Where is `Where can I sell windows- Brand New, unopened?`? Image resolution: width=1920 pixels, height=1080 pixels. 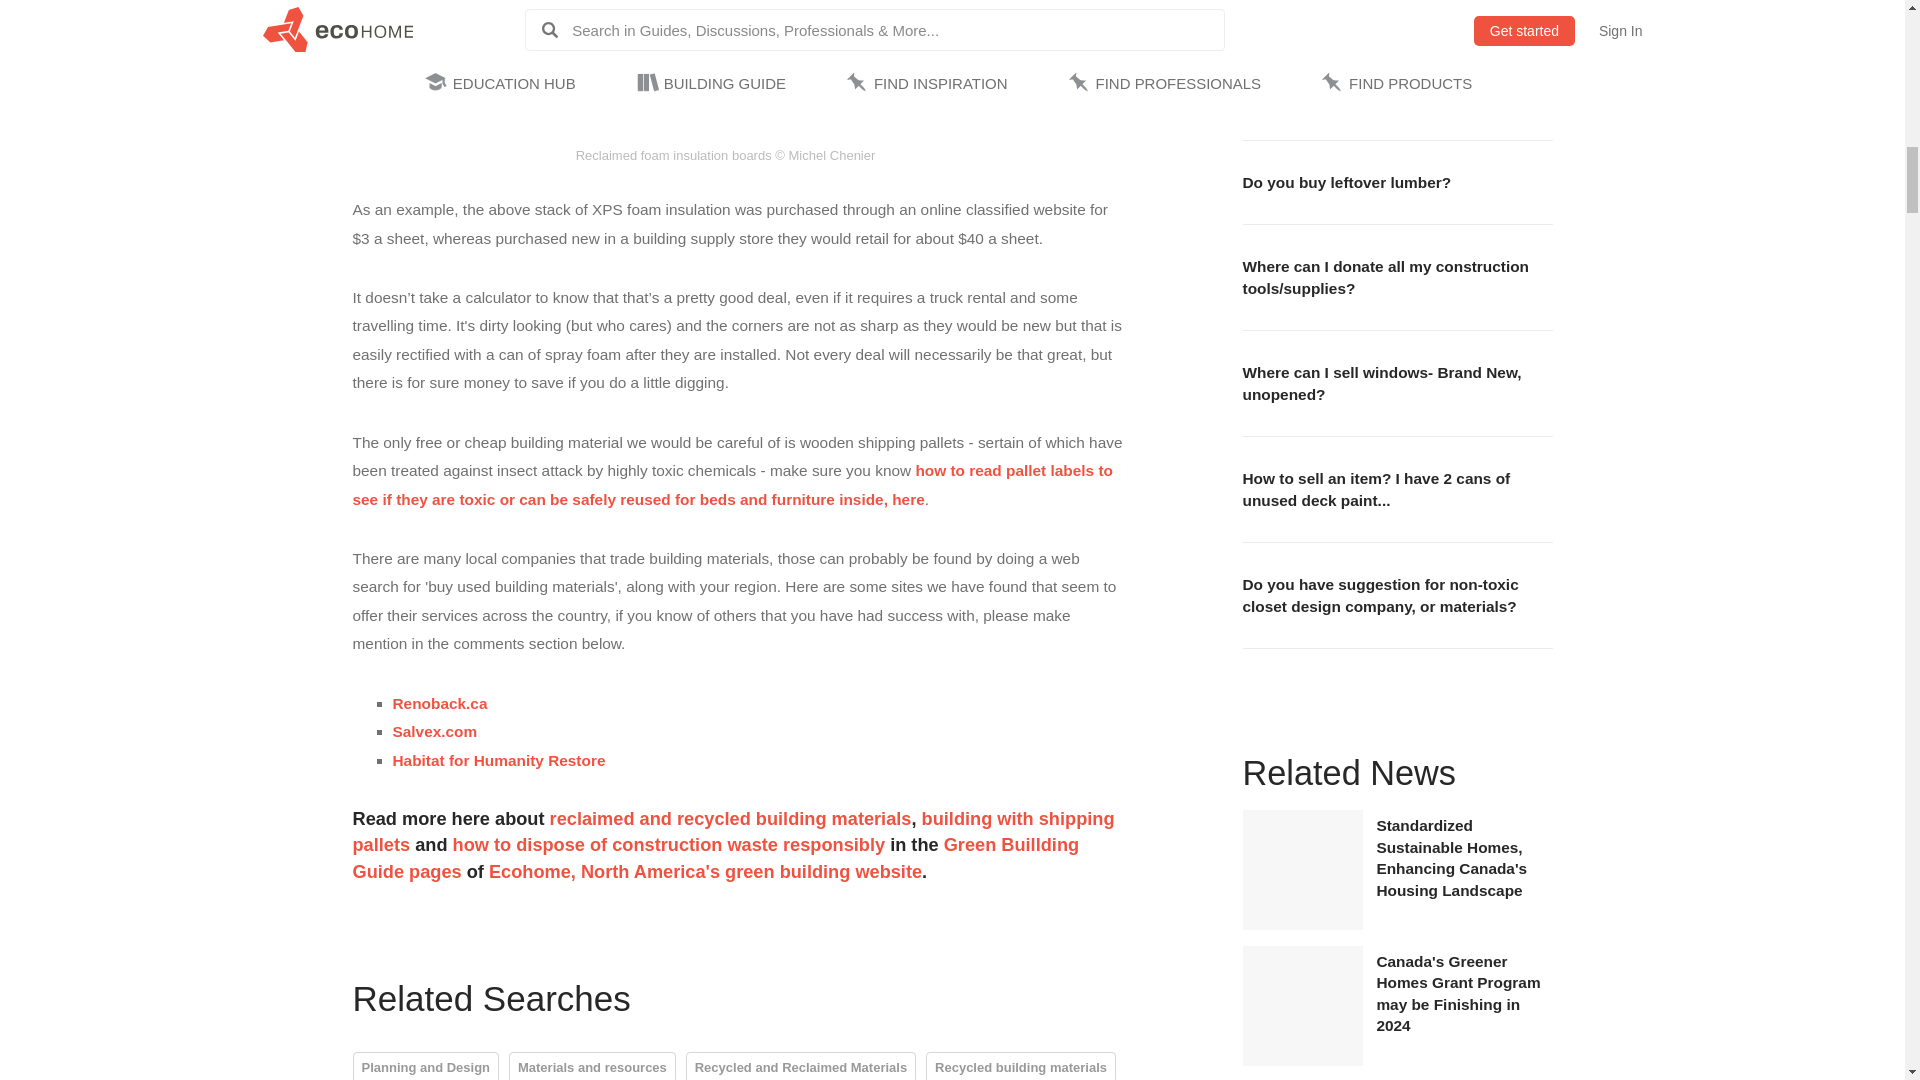
Where can I sell windows- Brand New, unopened? is located at coordinates (1396, 383).